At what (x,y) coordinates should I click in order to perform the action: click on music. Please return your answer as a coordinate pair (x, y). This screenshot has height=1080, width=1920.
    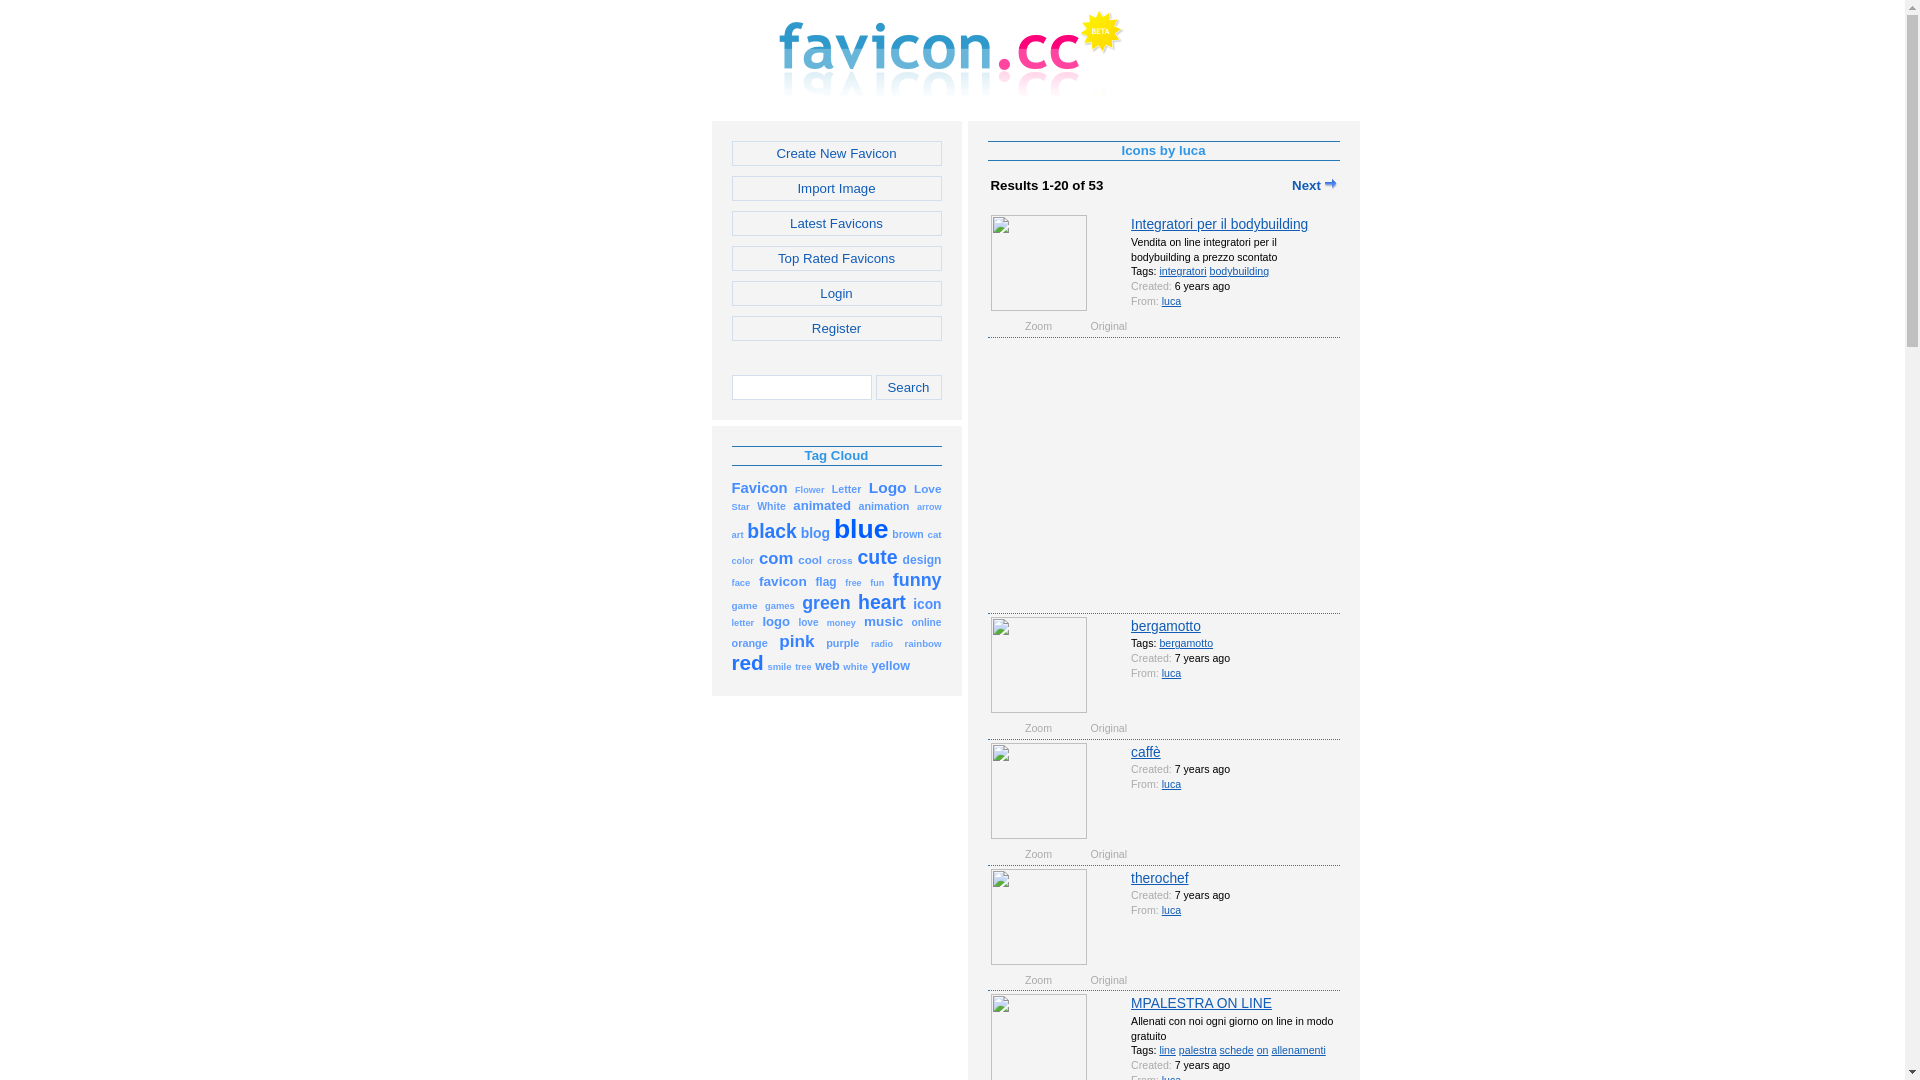
    Looking at the image, I should click on (884, 622).